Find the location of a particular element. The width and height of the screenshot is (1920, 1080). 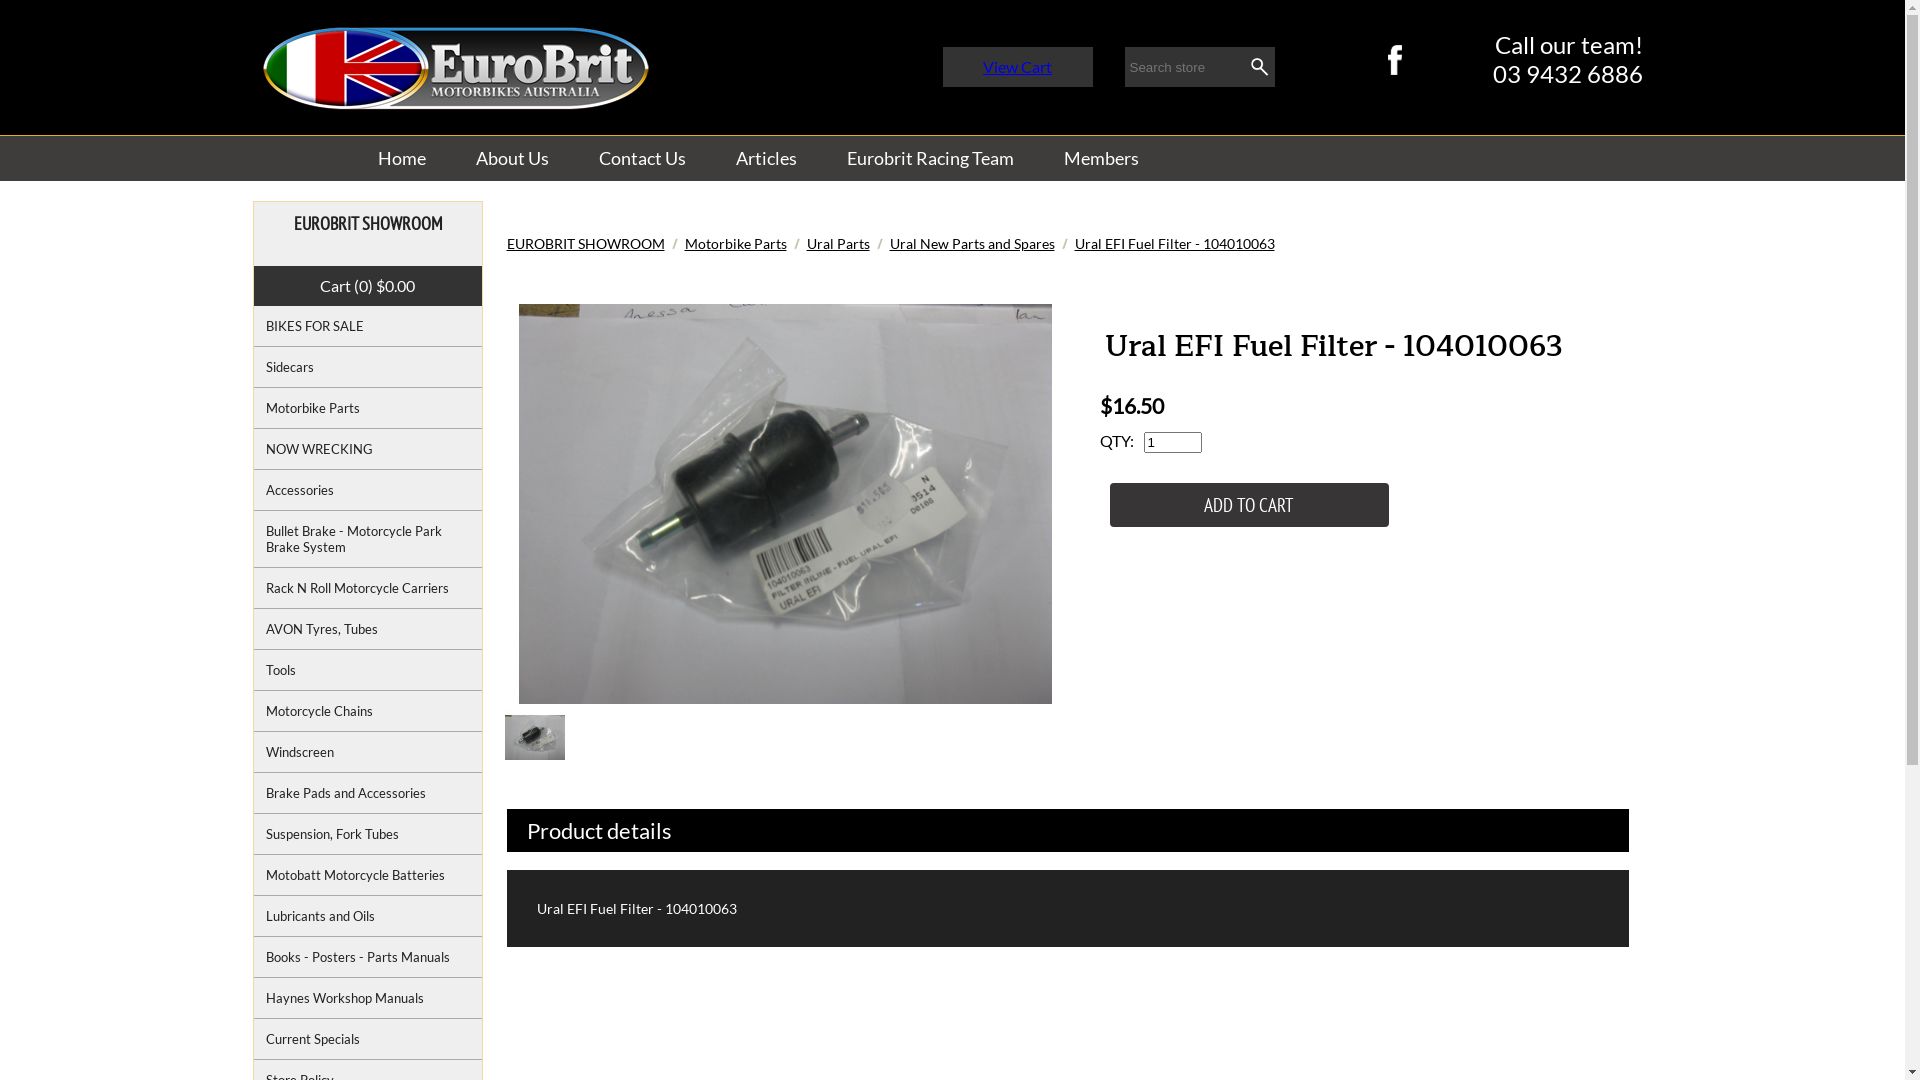

Bullet Brake - Motorcycle Park Brake System is located at coordinates (368, 540).